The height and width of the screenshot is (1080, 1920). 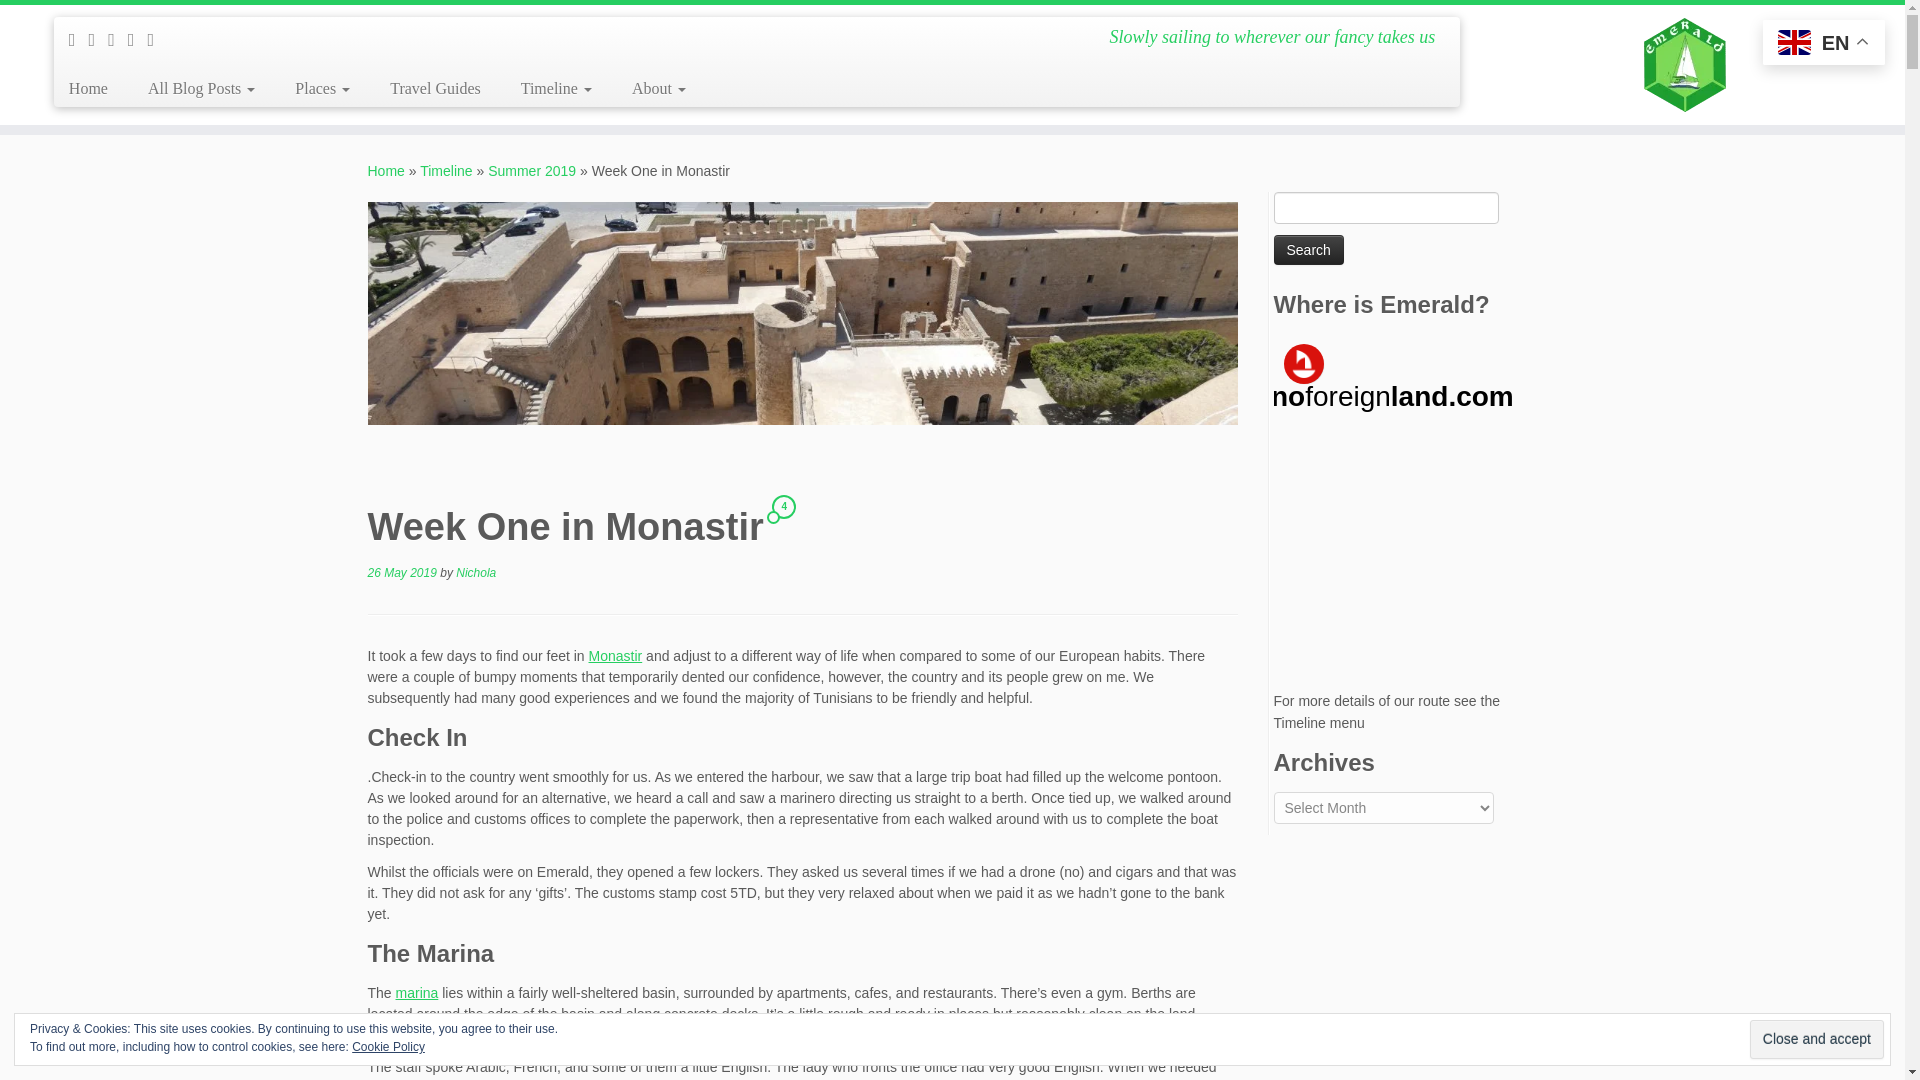 What do you see at coordinates (1309, 250) in the screenshot?
I see `Search` at bounding box center [1309, 250].